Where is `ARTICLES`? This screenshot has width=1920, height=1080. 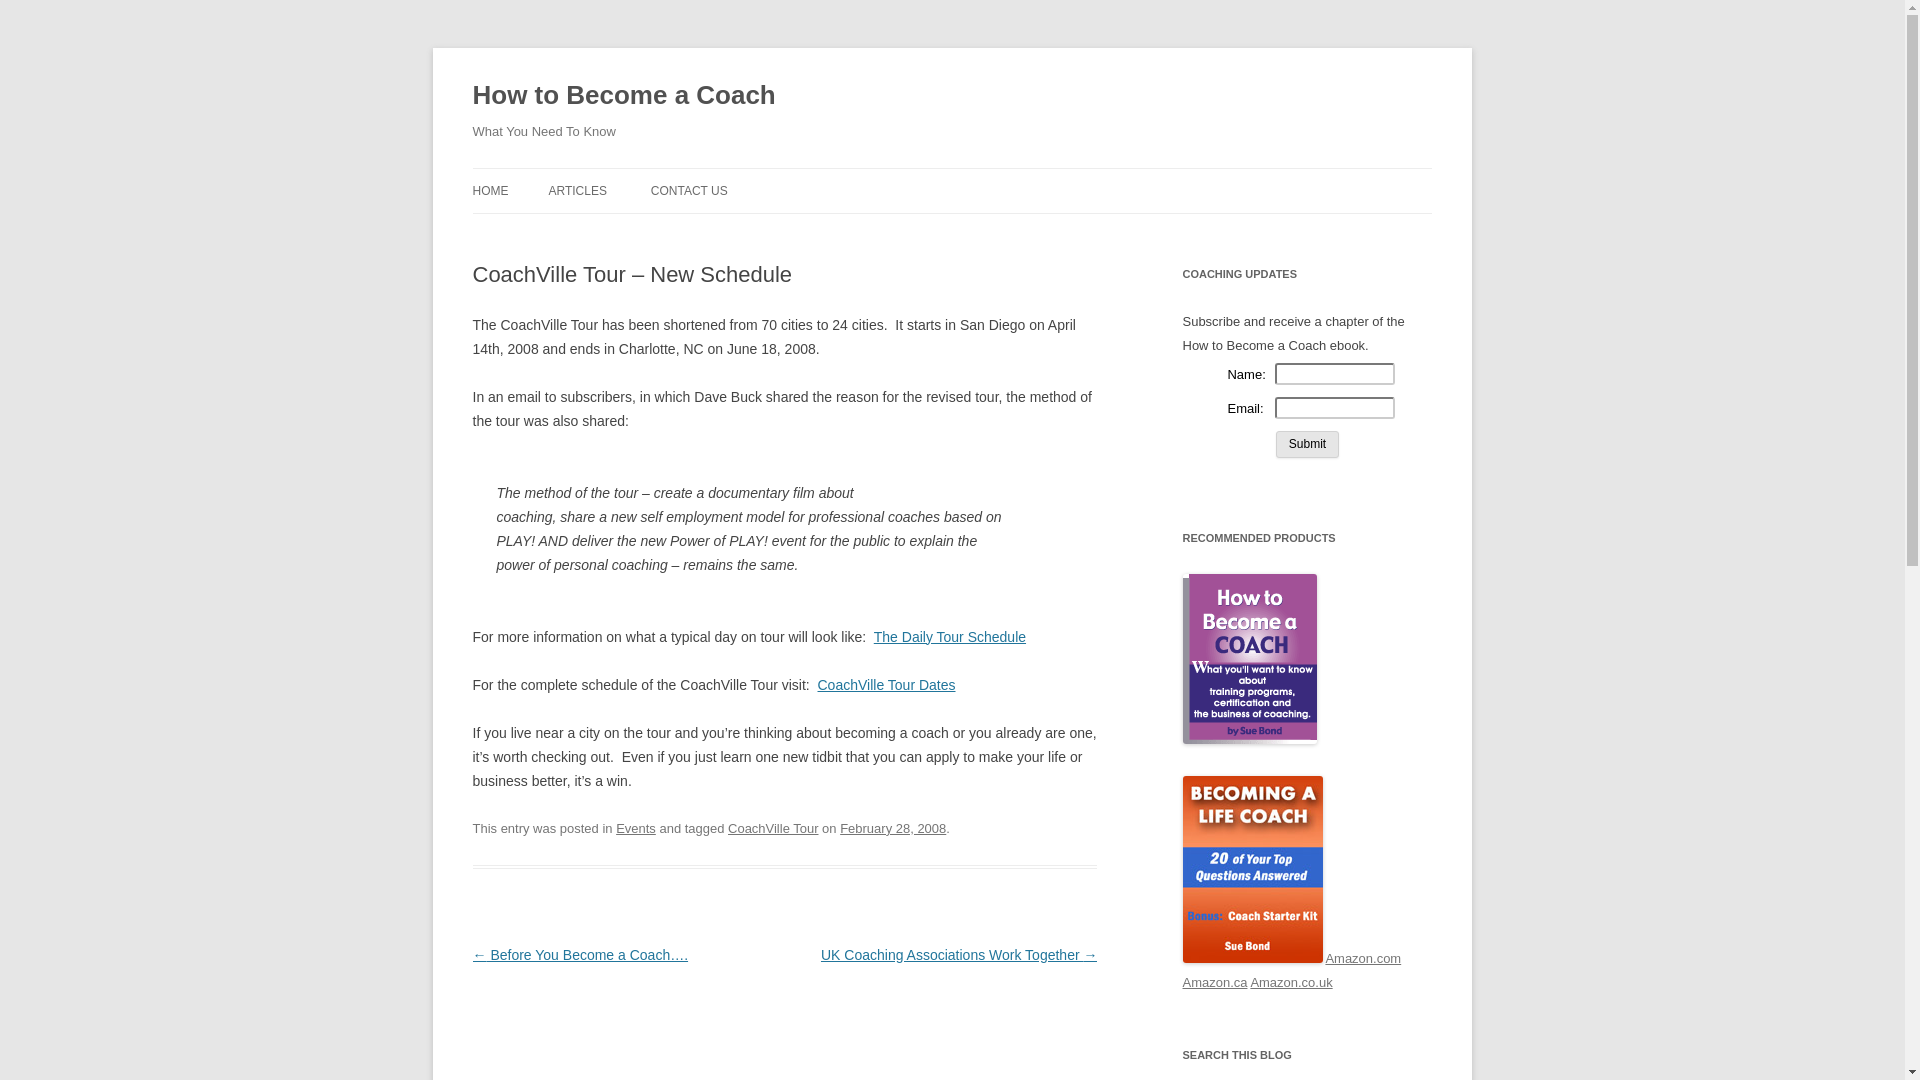
ARTICLES is located at coordinates (576, 190).